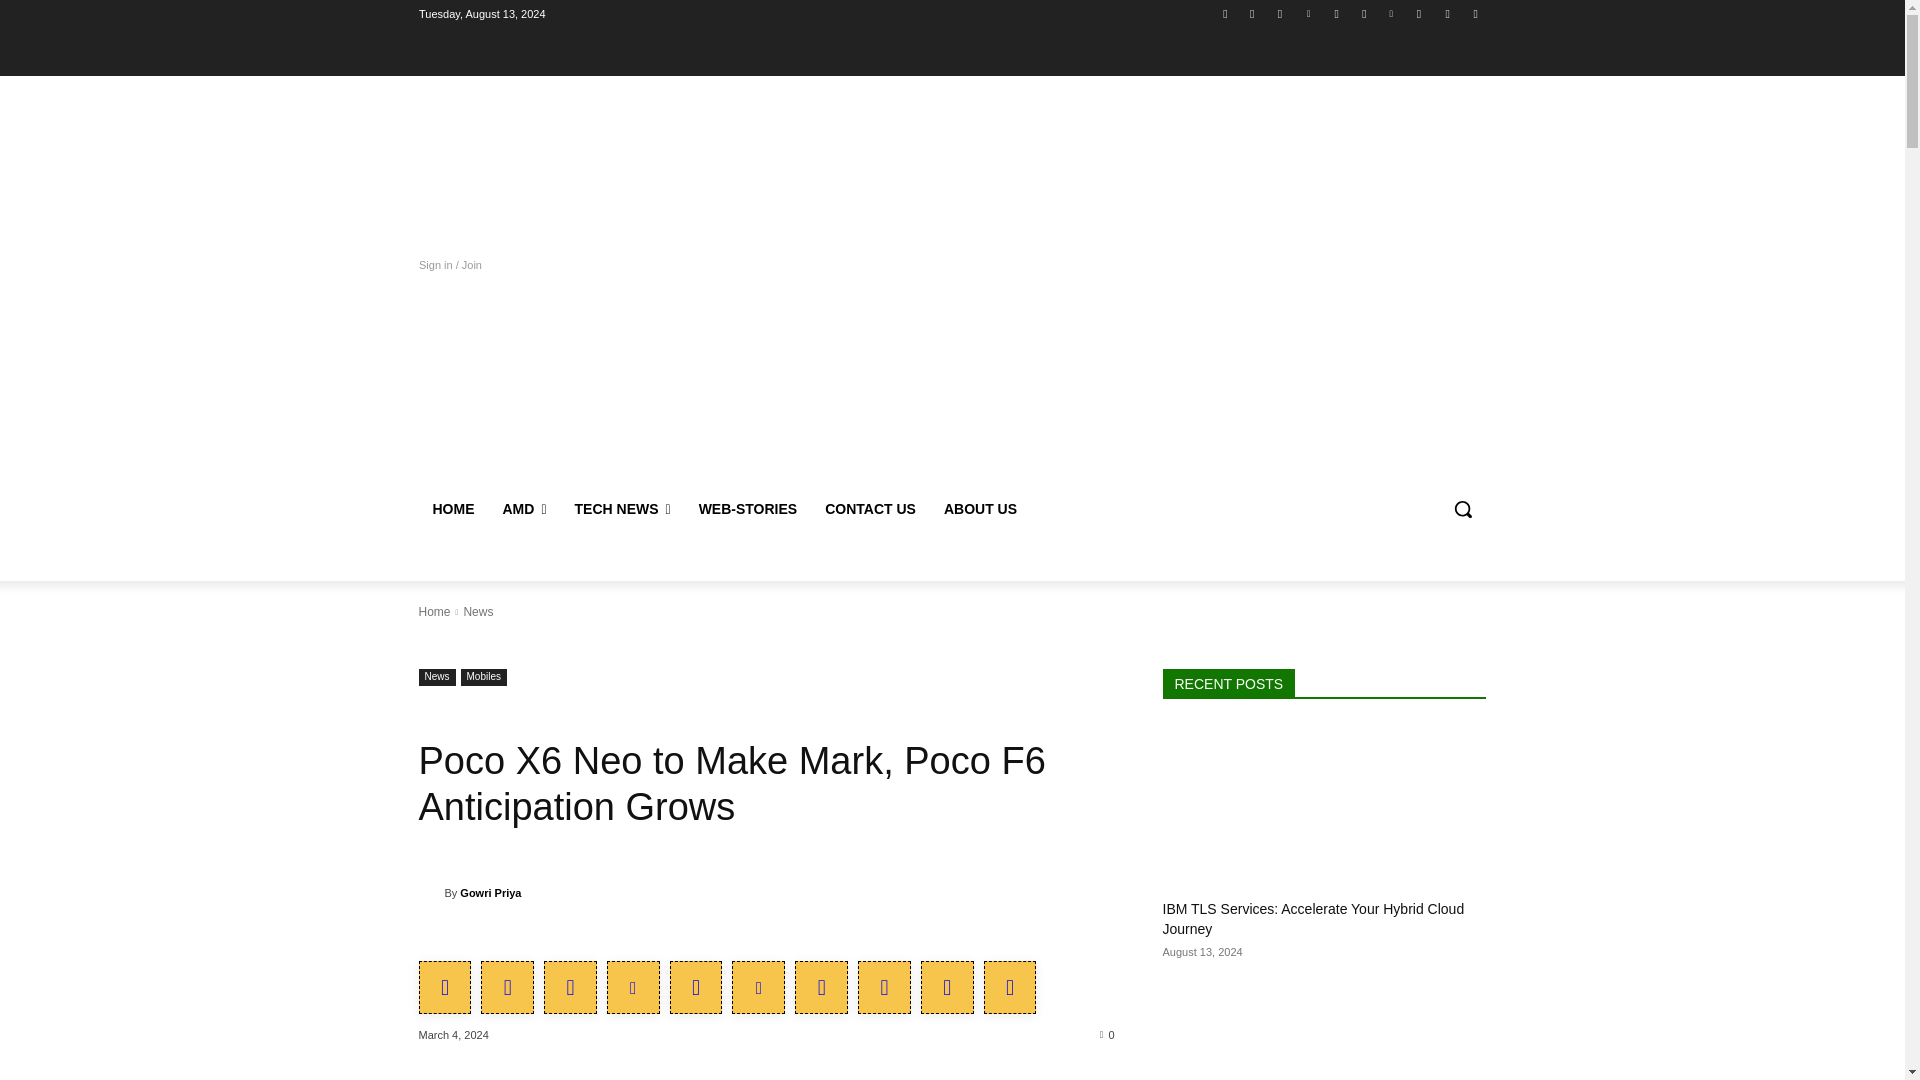  Describe the element at coordinates (1448, 13) in the screenshot. I see `Reddit` at that location.